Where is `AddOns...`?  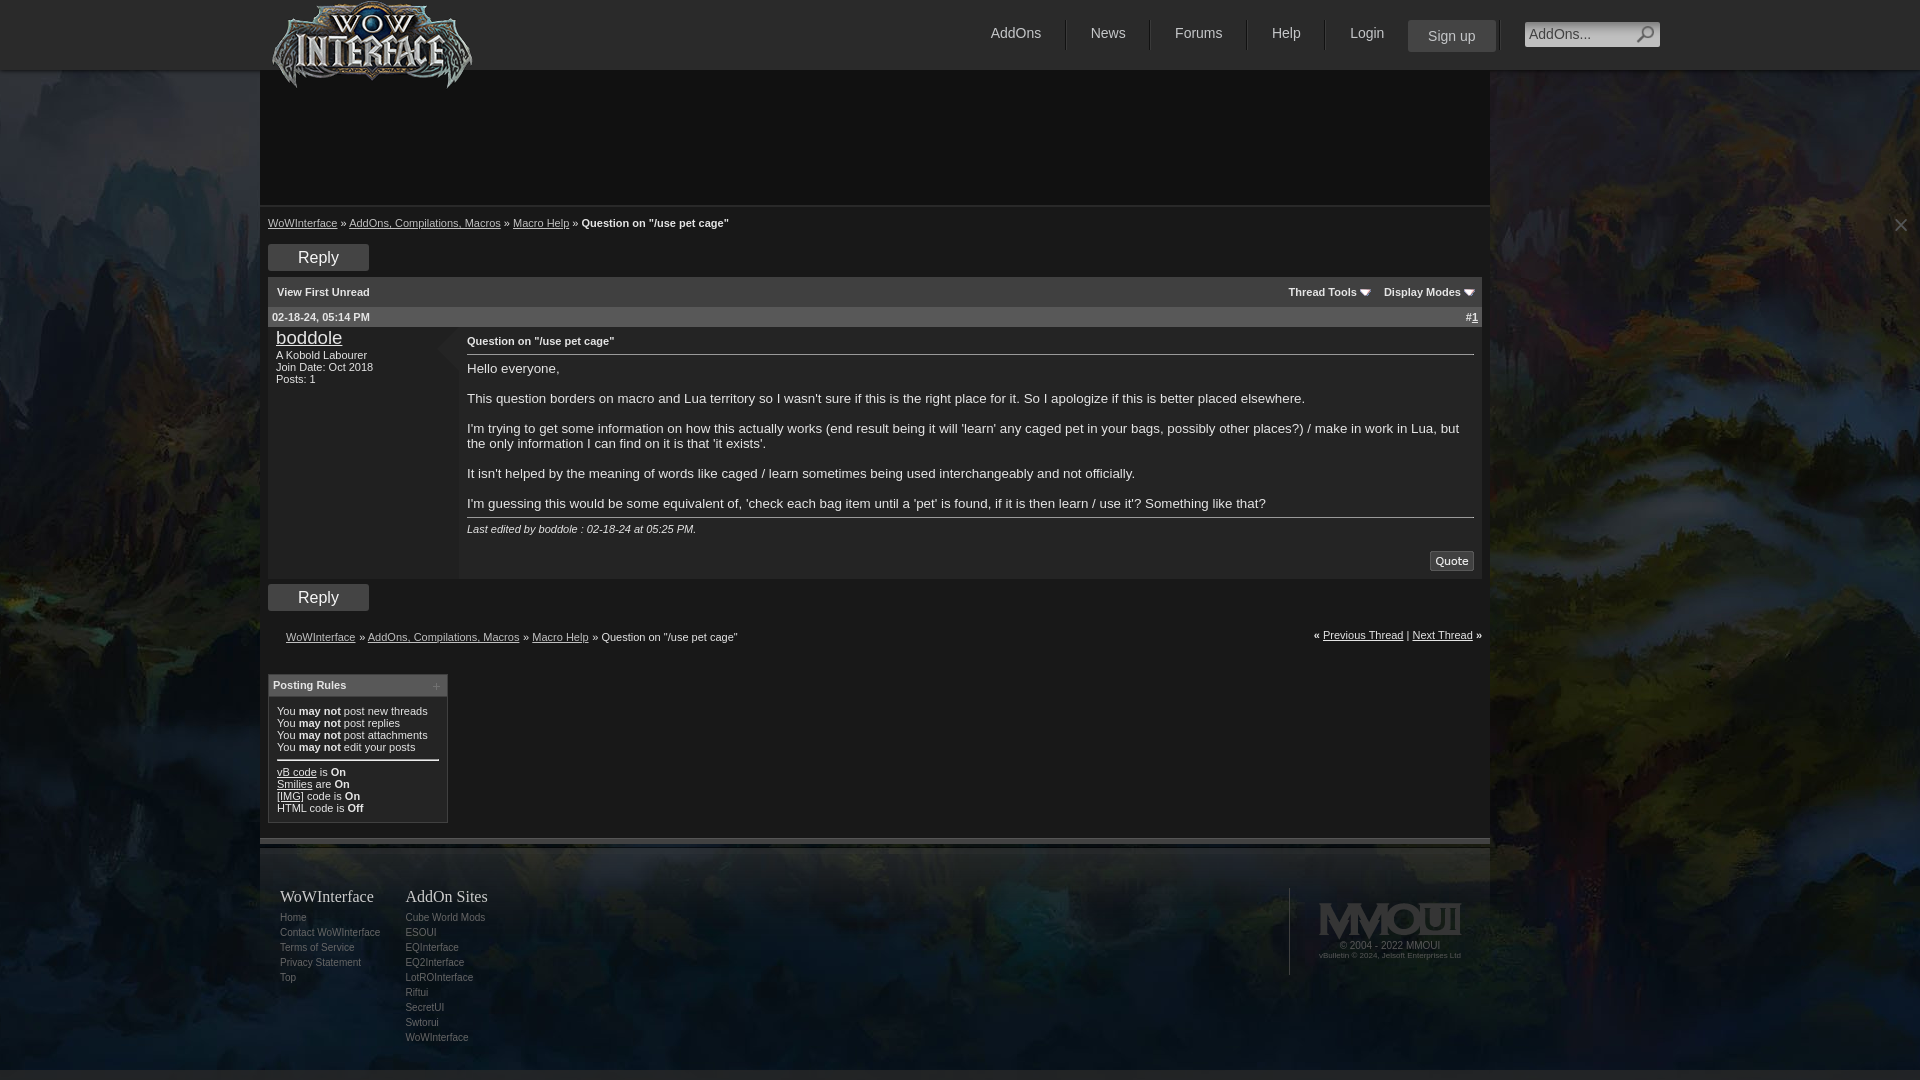 AddOns... is located at coordinates (1577, 34).